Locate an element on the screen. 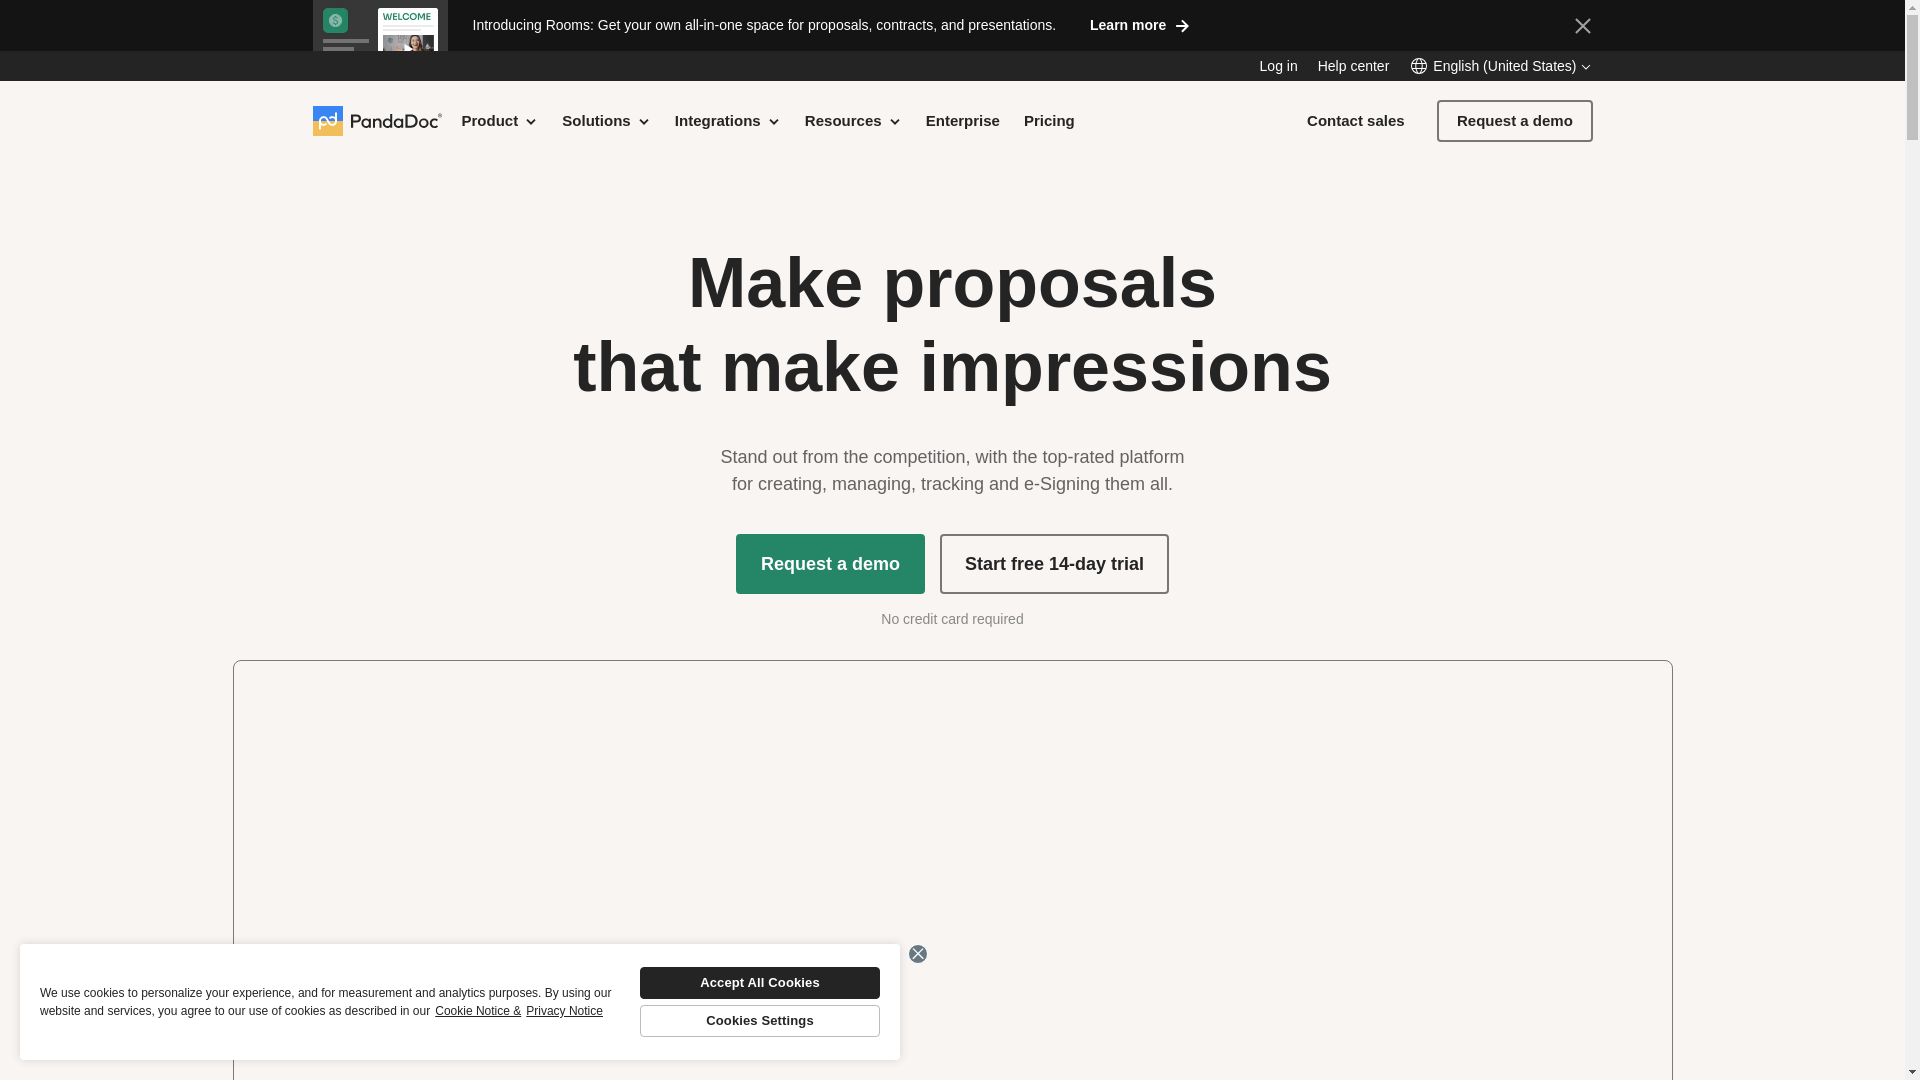 This screenshot has width=1920, height=1080. Help center is located at coordinates (1354, 66).